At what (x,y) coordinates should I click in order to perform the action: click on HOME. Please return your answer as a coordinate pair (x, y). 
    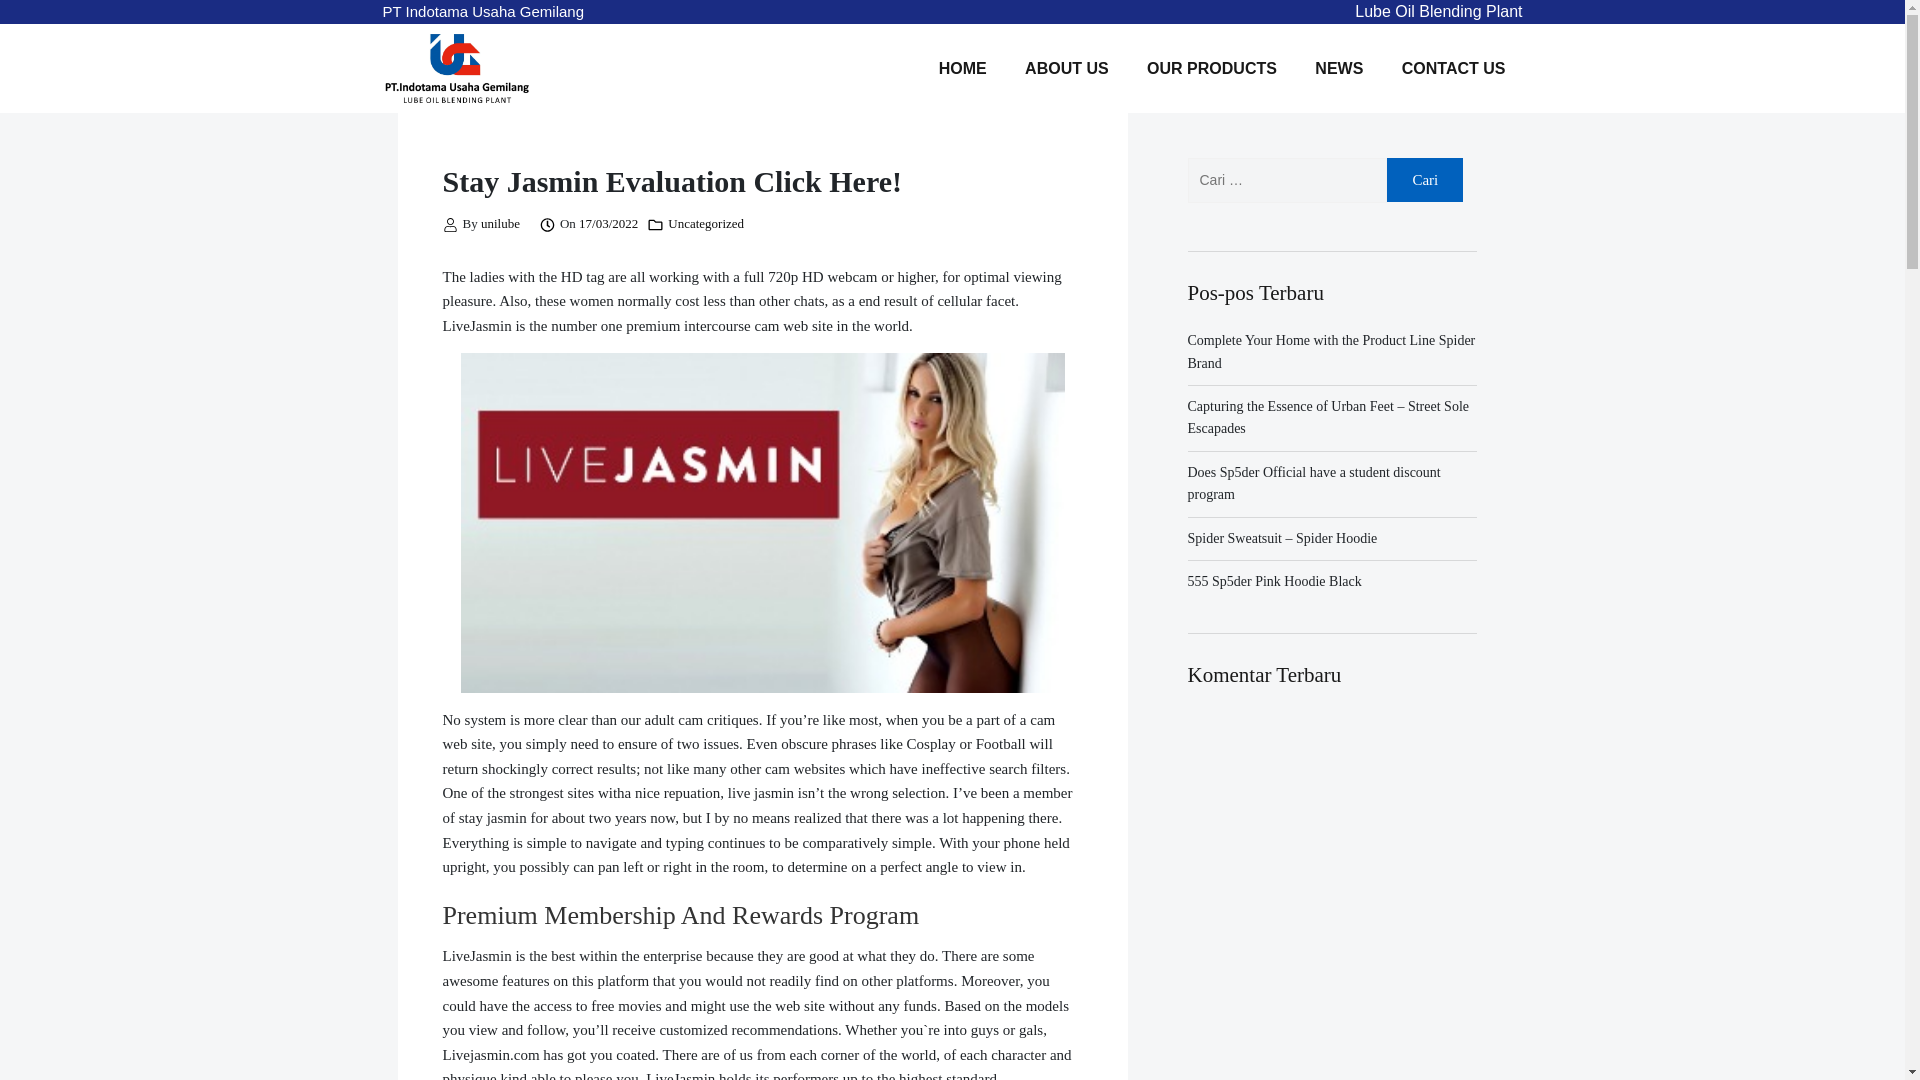
    Looking at the image, I should click on (962, 68).